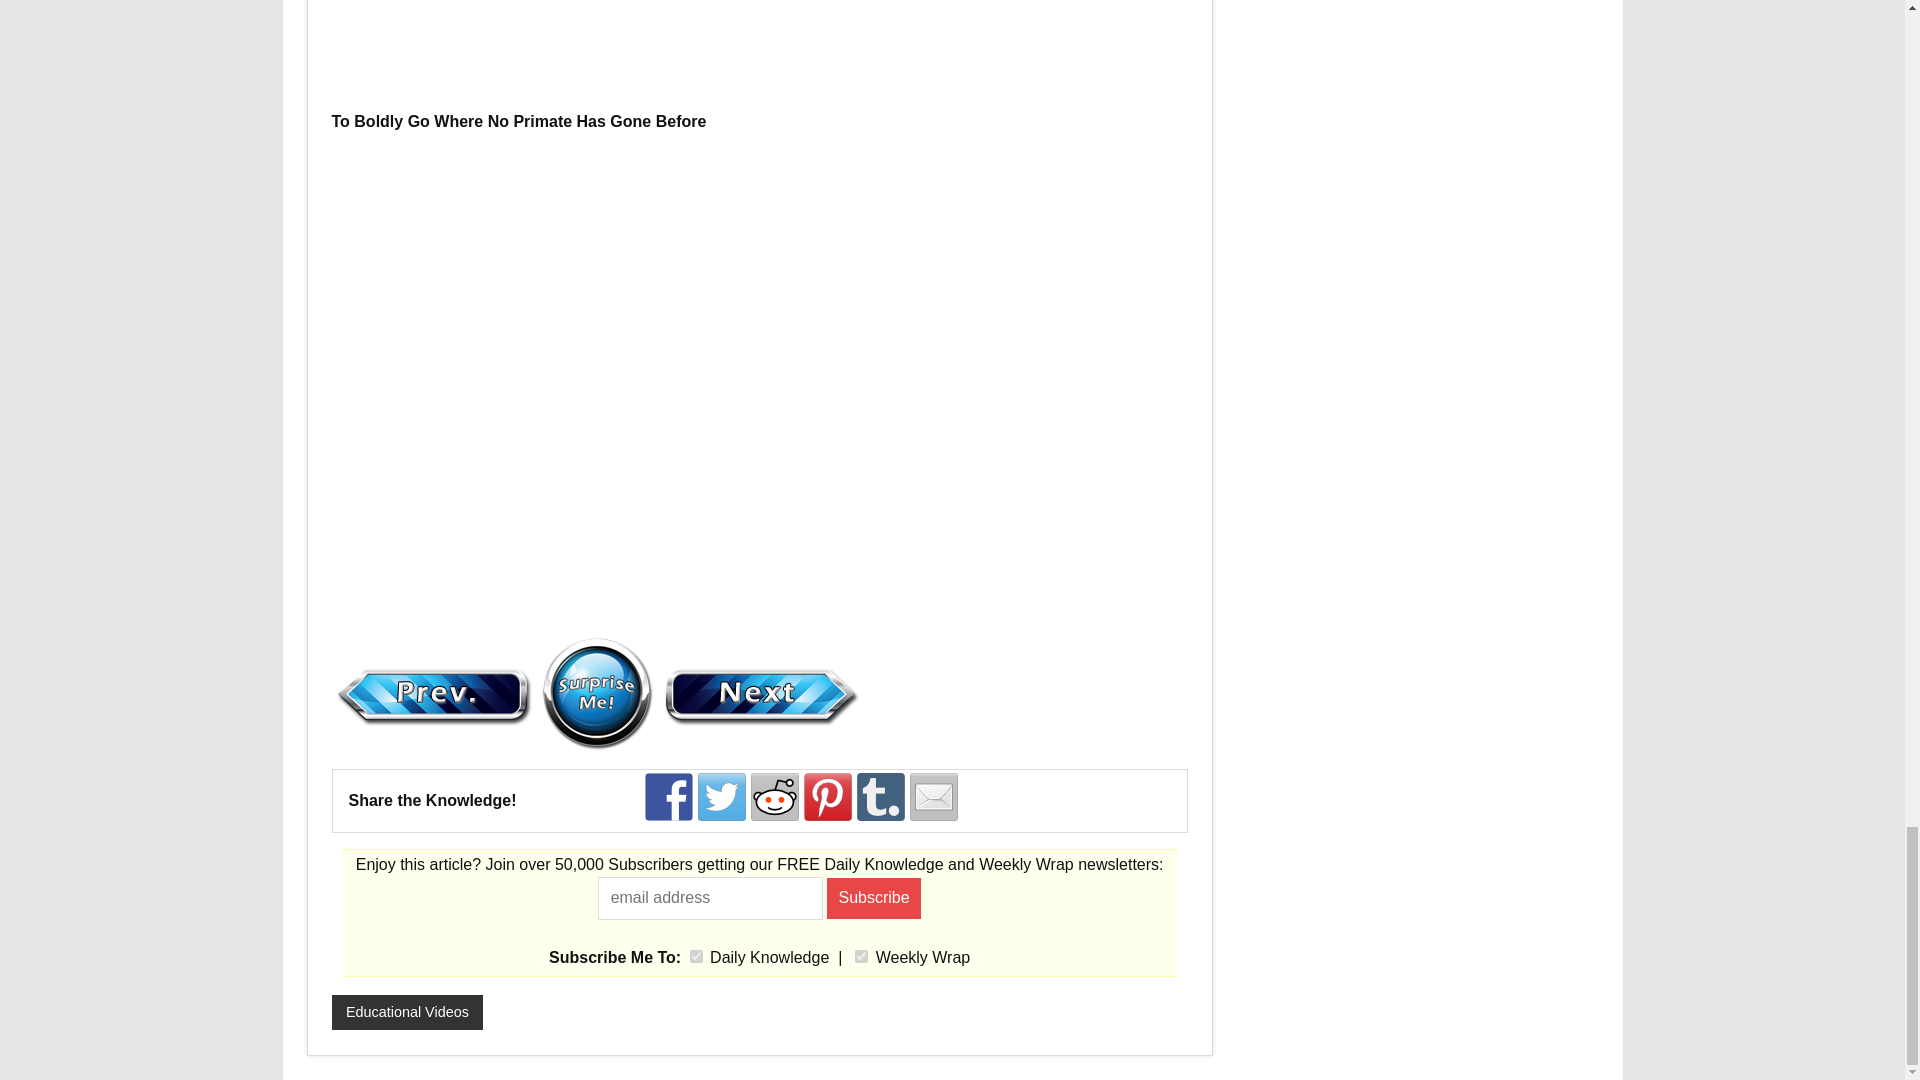  What do you see at coordinates (874, 898) in the screenshot?
I see `Subscribe` at bounding box center [874, 898].